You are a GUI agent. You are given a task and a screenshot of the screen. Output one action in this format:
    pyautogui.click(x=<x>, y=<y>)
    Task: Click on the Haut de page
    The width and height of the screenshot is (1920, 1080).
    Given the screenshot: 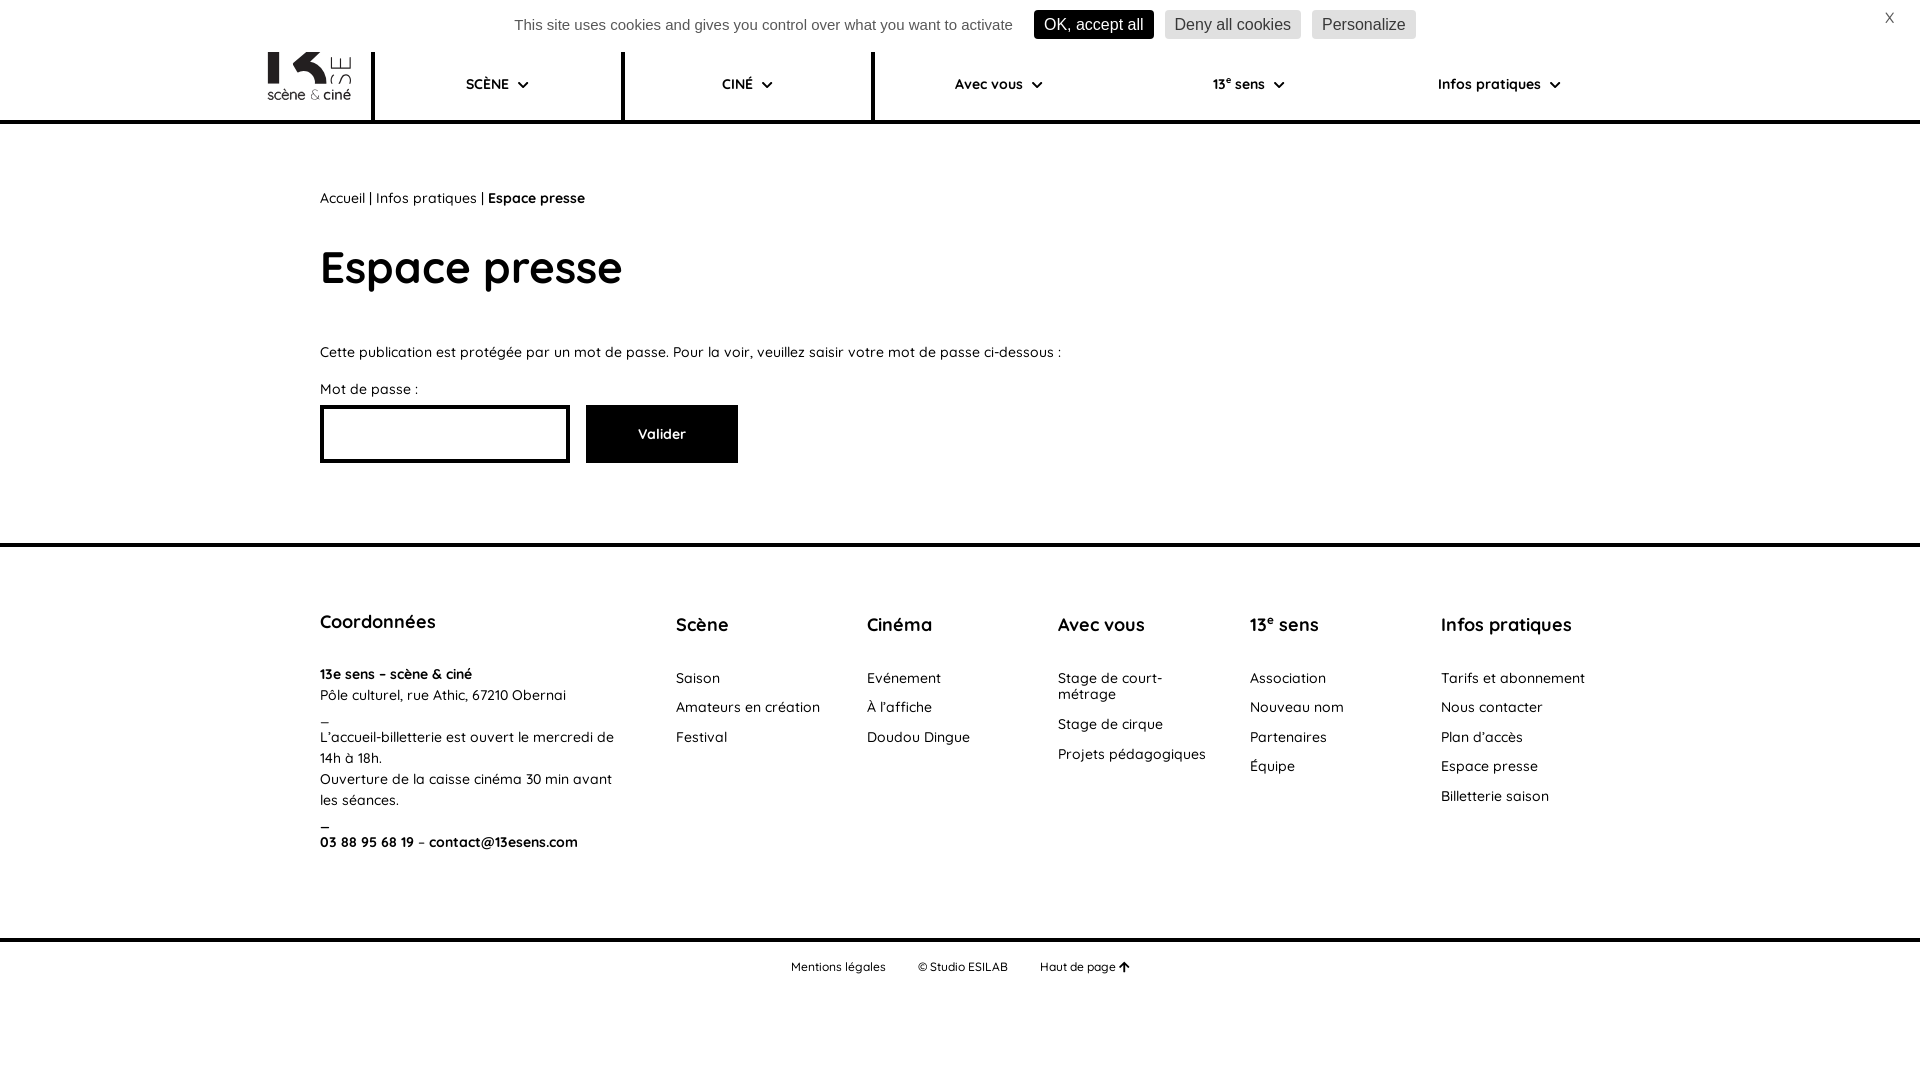 What is the action you would take?
    pyautogui.click(x=1085, y=966)
    